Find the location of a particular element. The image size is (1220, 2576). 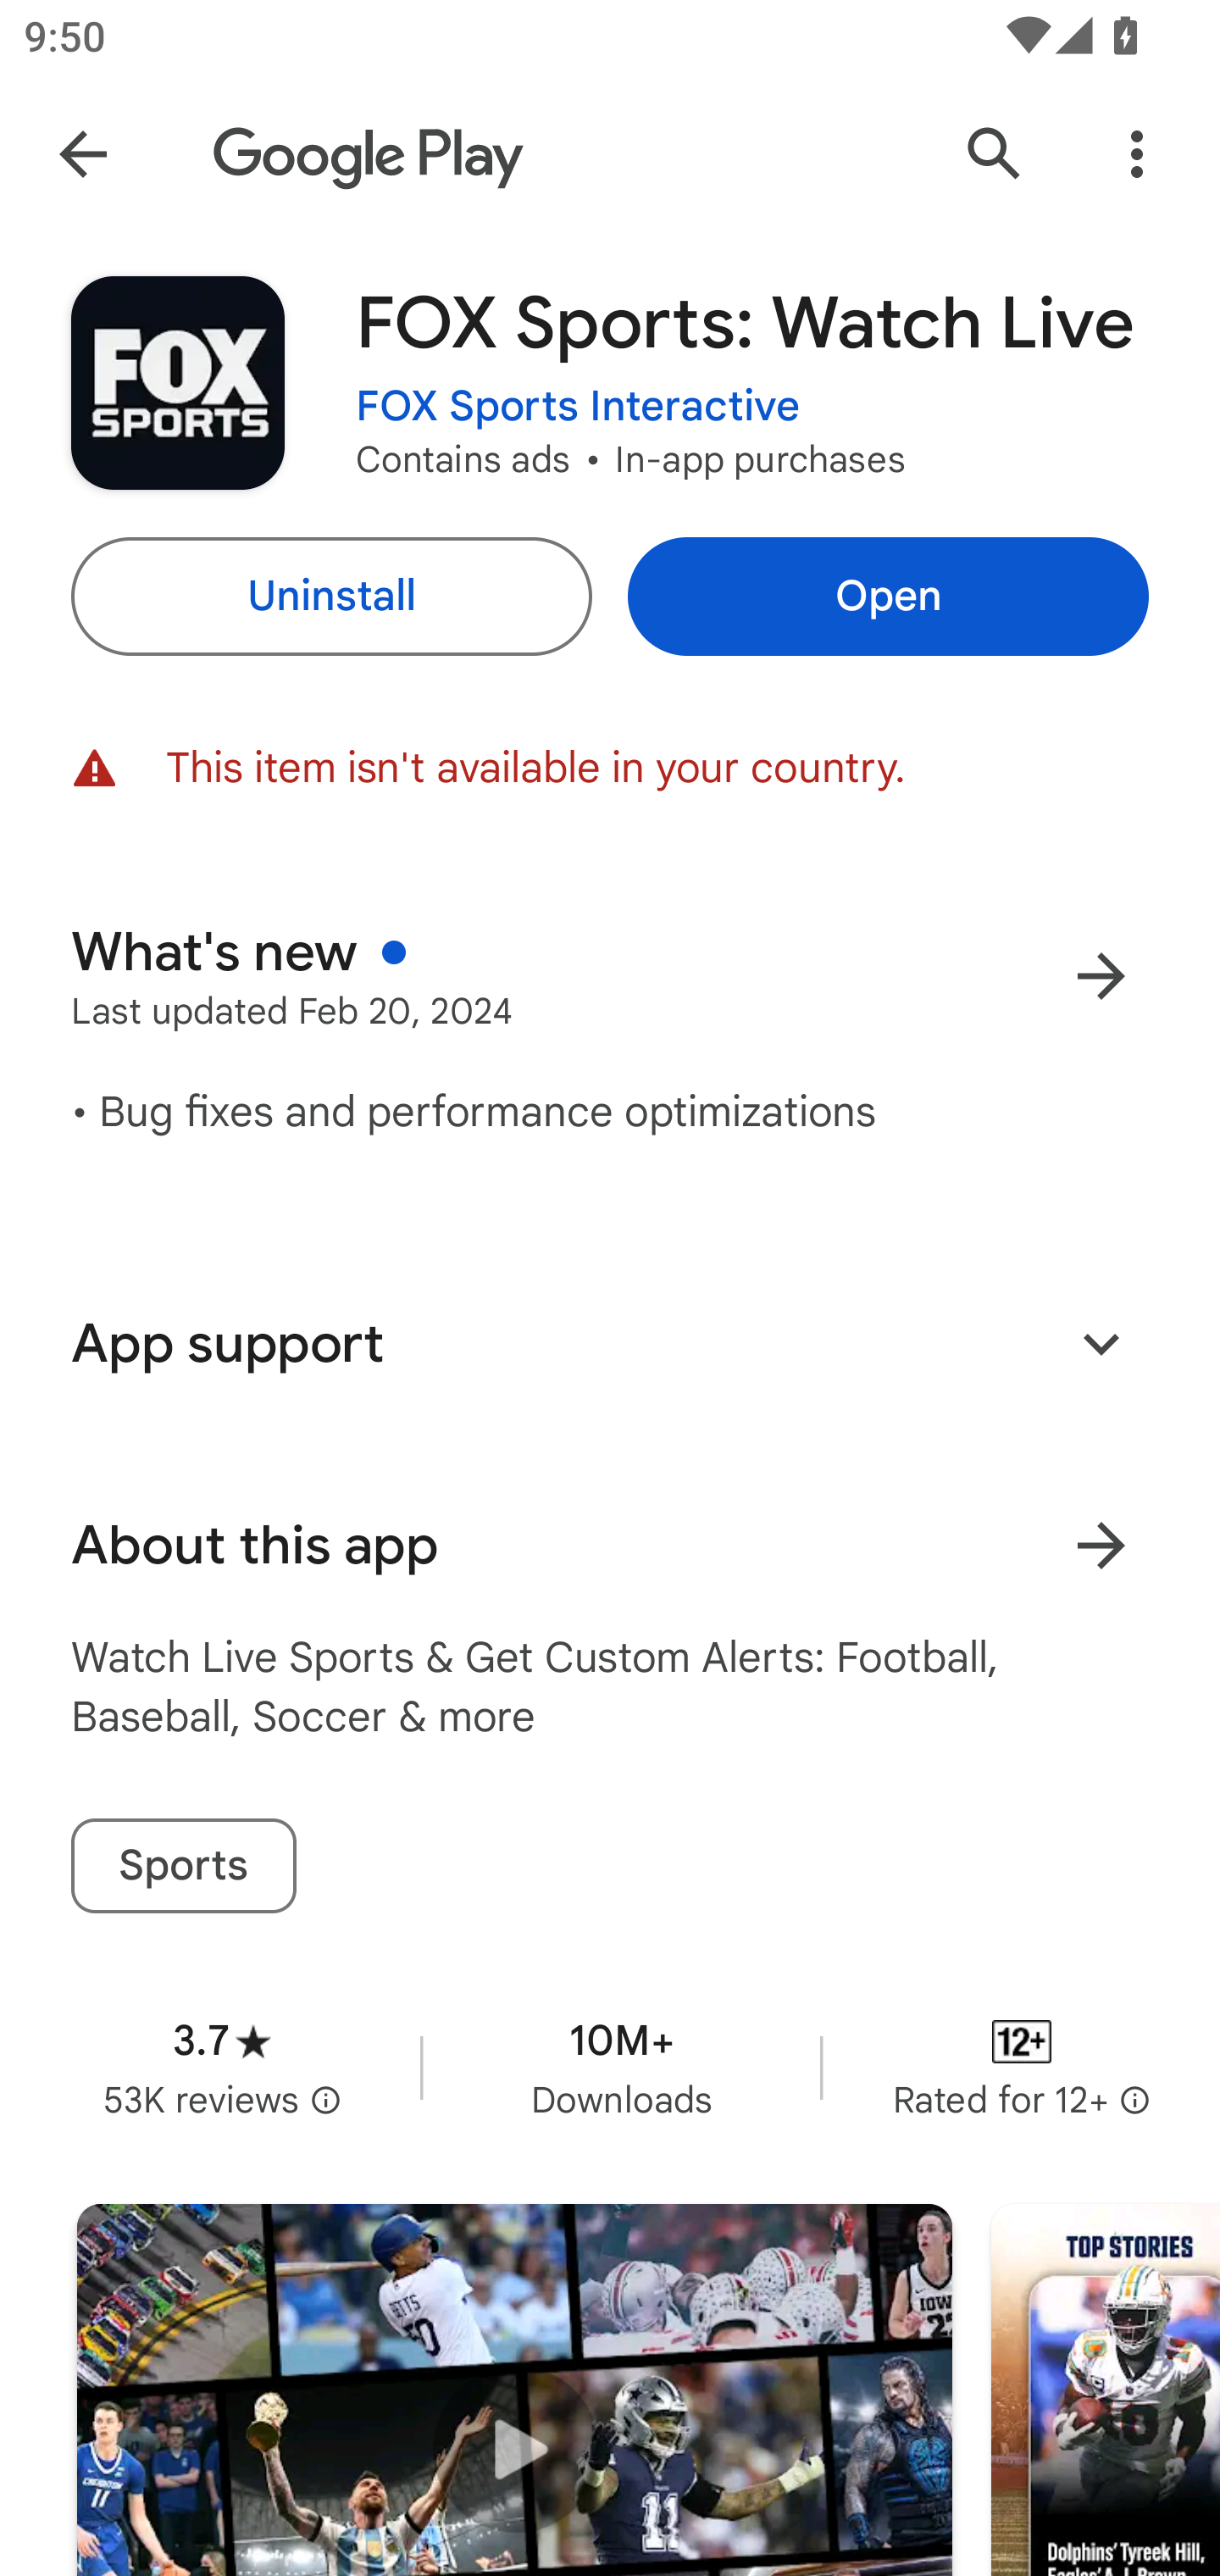

Uninstall is located at coordinates (330, 597).